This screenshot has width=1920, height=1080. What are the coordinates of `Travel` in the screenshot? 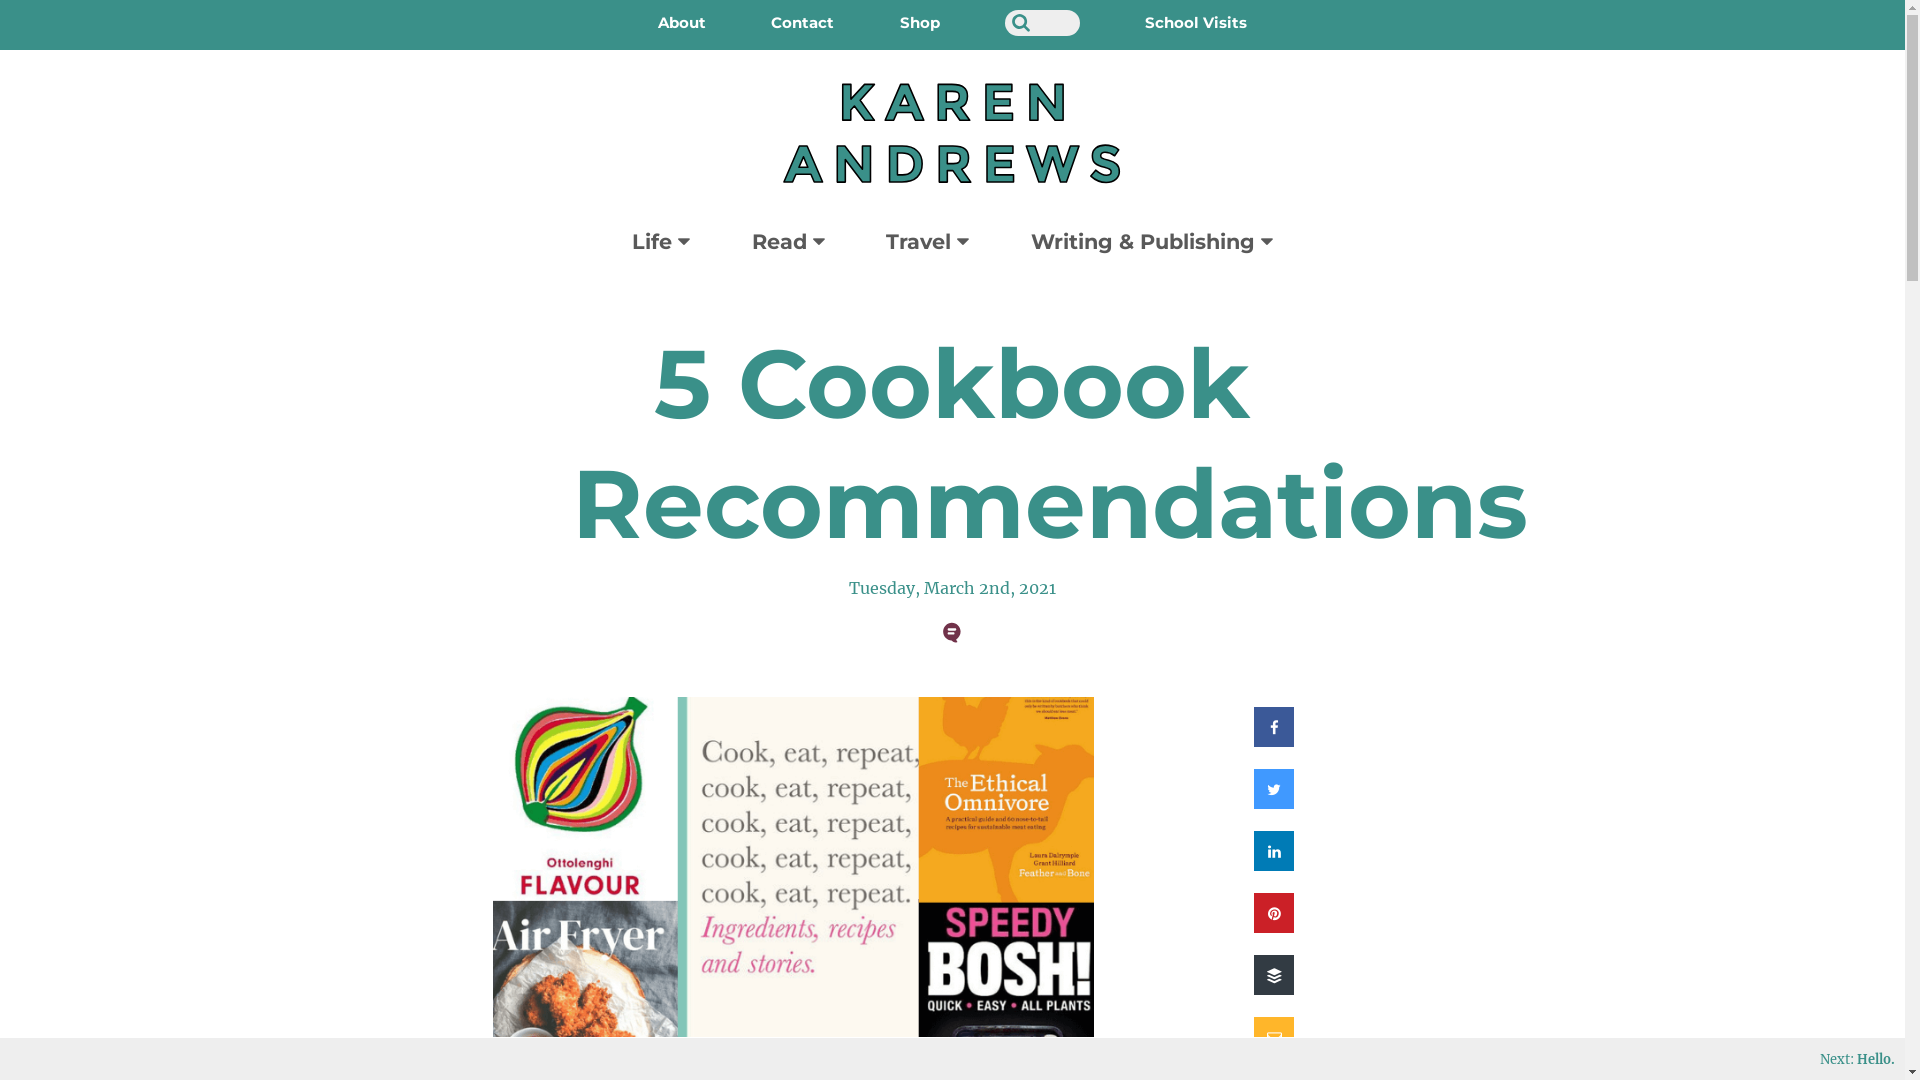 It's located at (927, 242).